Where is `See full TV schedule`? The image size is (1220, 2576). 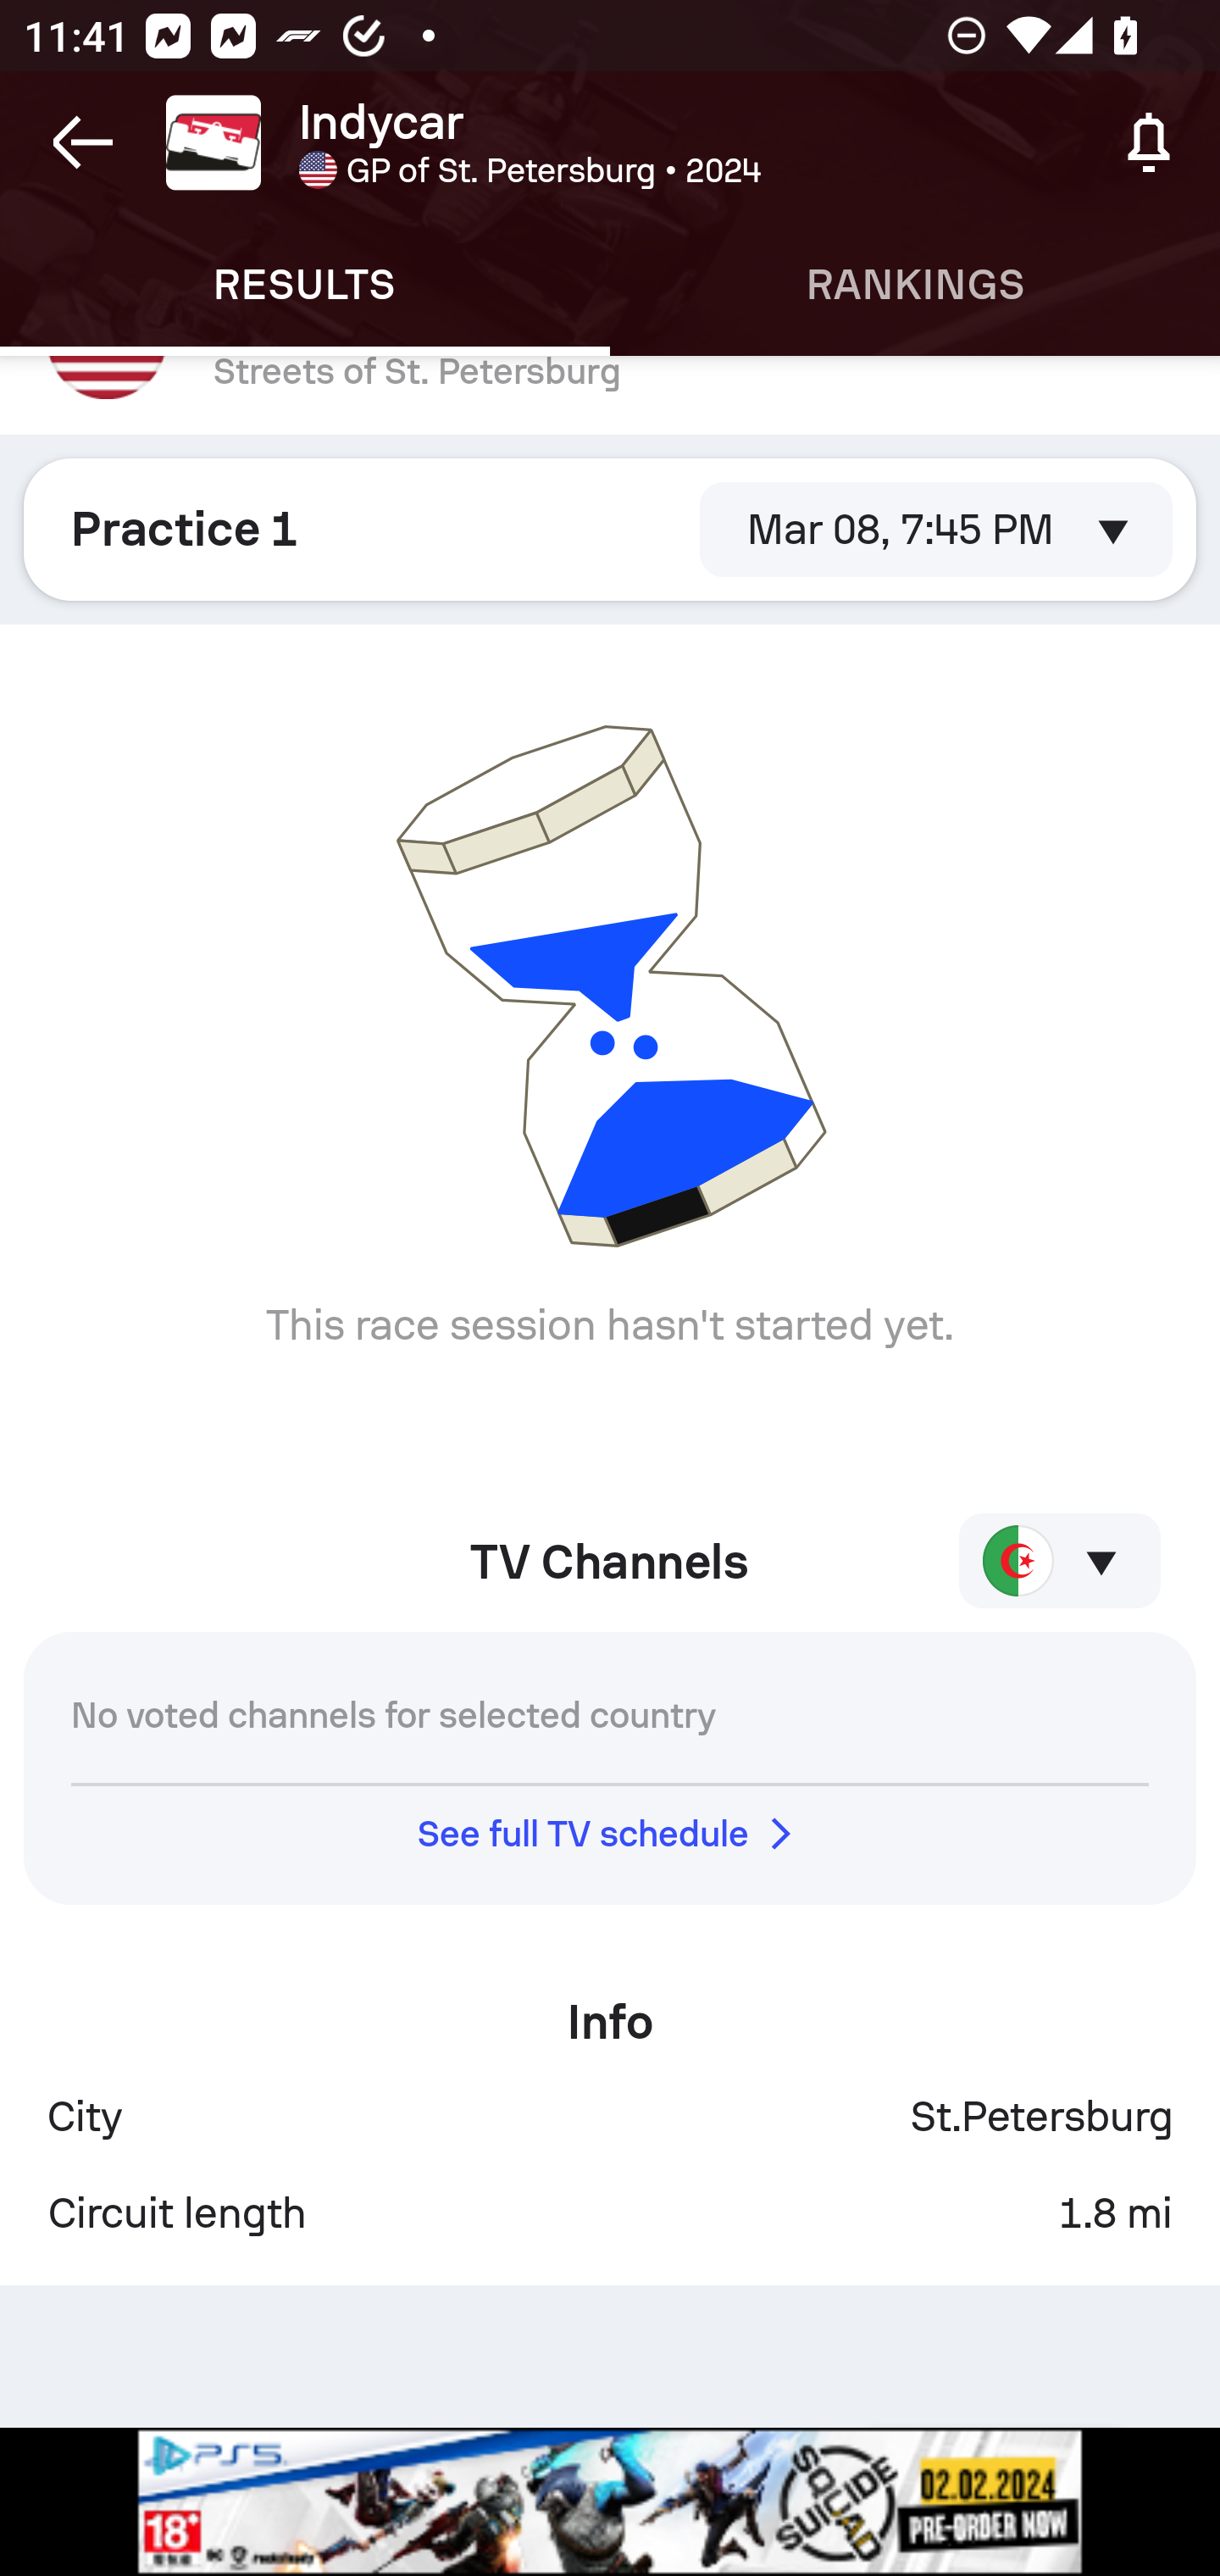 See full TV schedule is located at coordinates (610, 1832).